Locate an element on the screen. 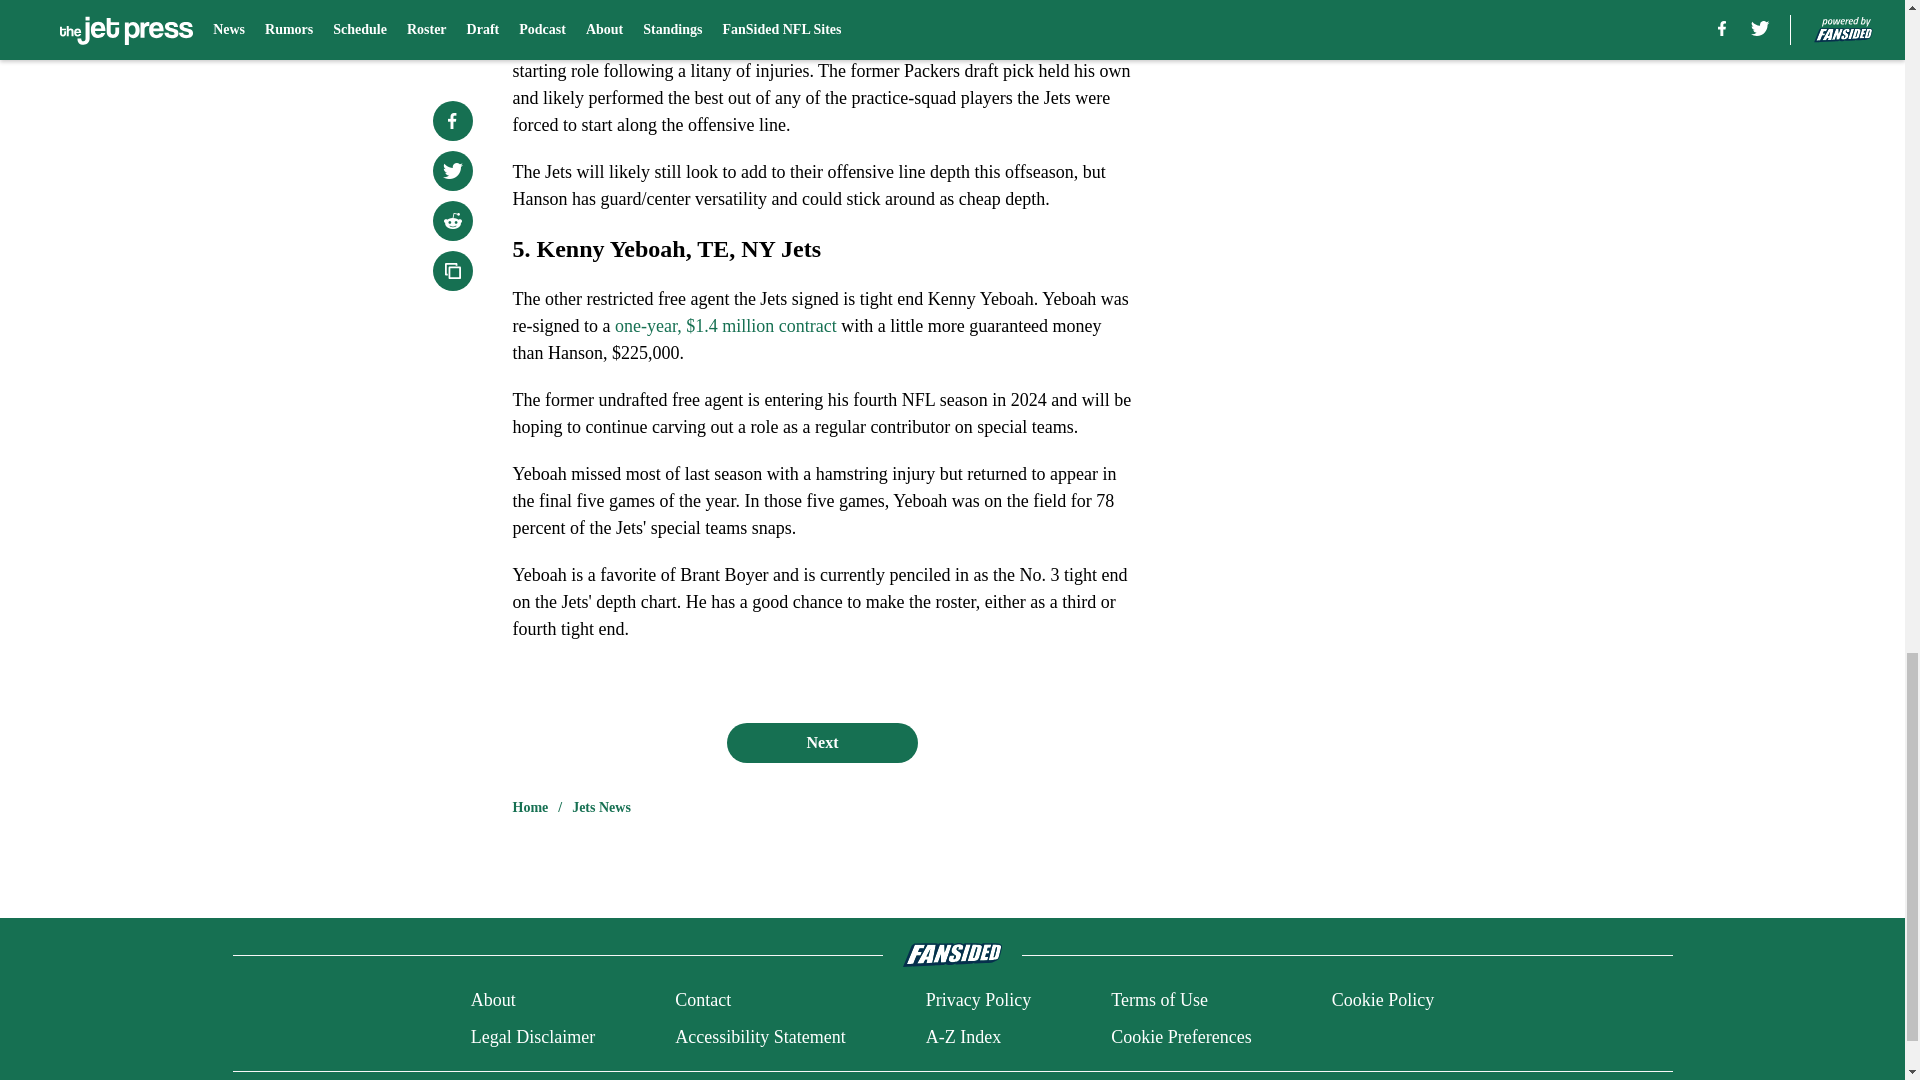  Privacy Policy is located at coordinates (978, 1000).